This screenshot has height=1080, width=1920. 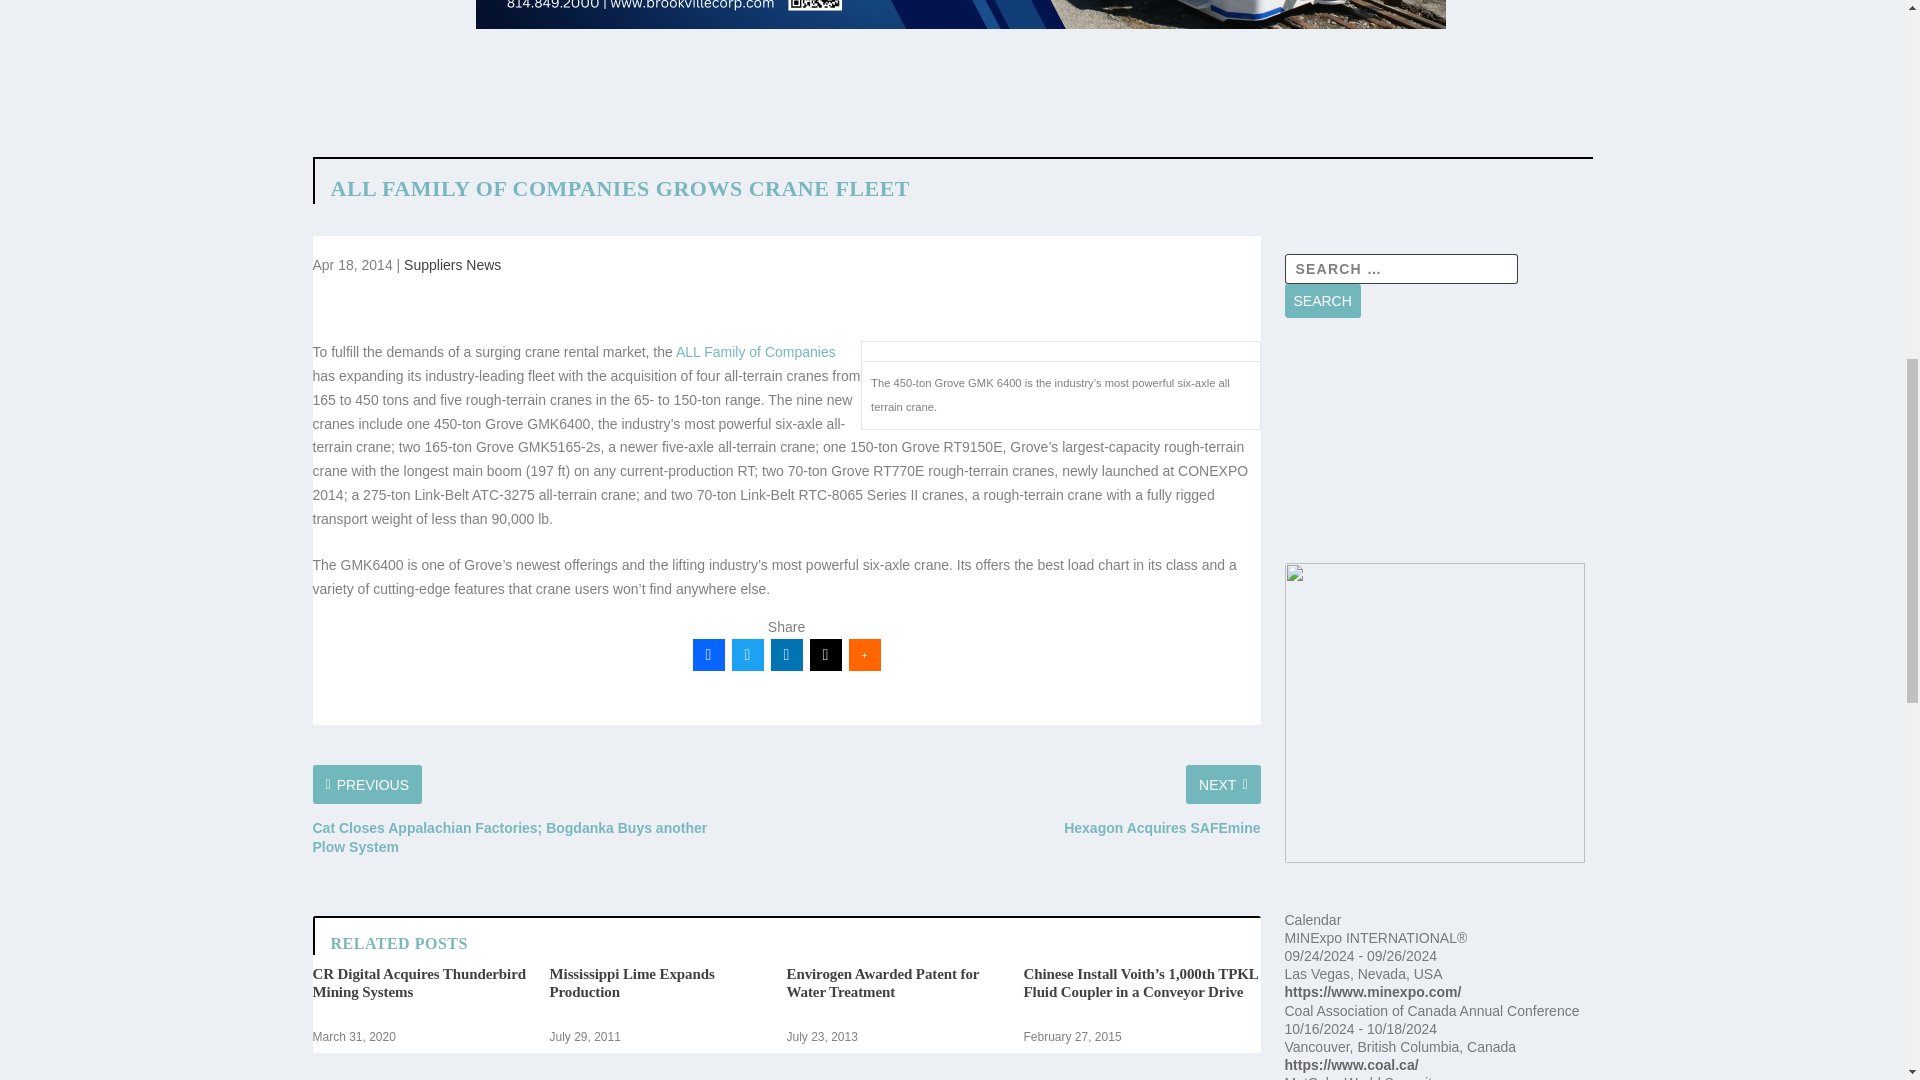 I want to click on Share this on Facebook, so click(x=707, y=654).